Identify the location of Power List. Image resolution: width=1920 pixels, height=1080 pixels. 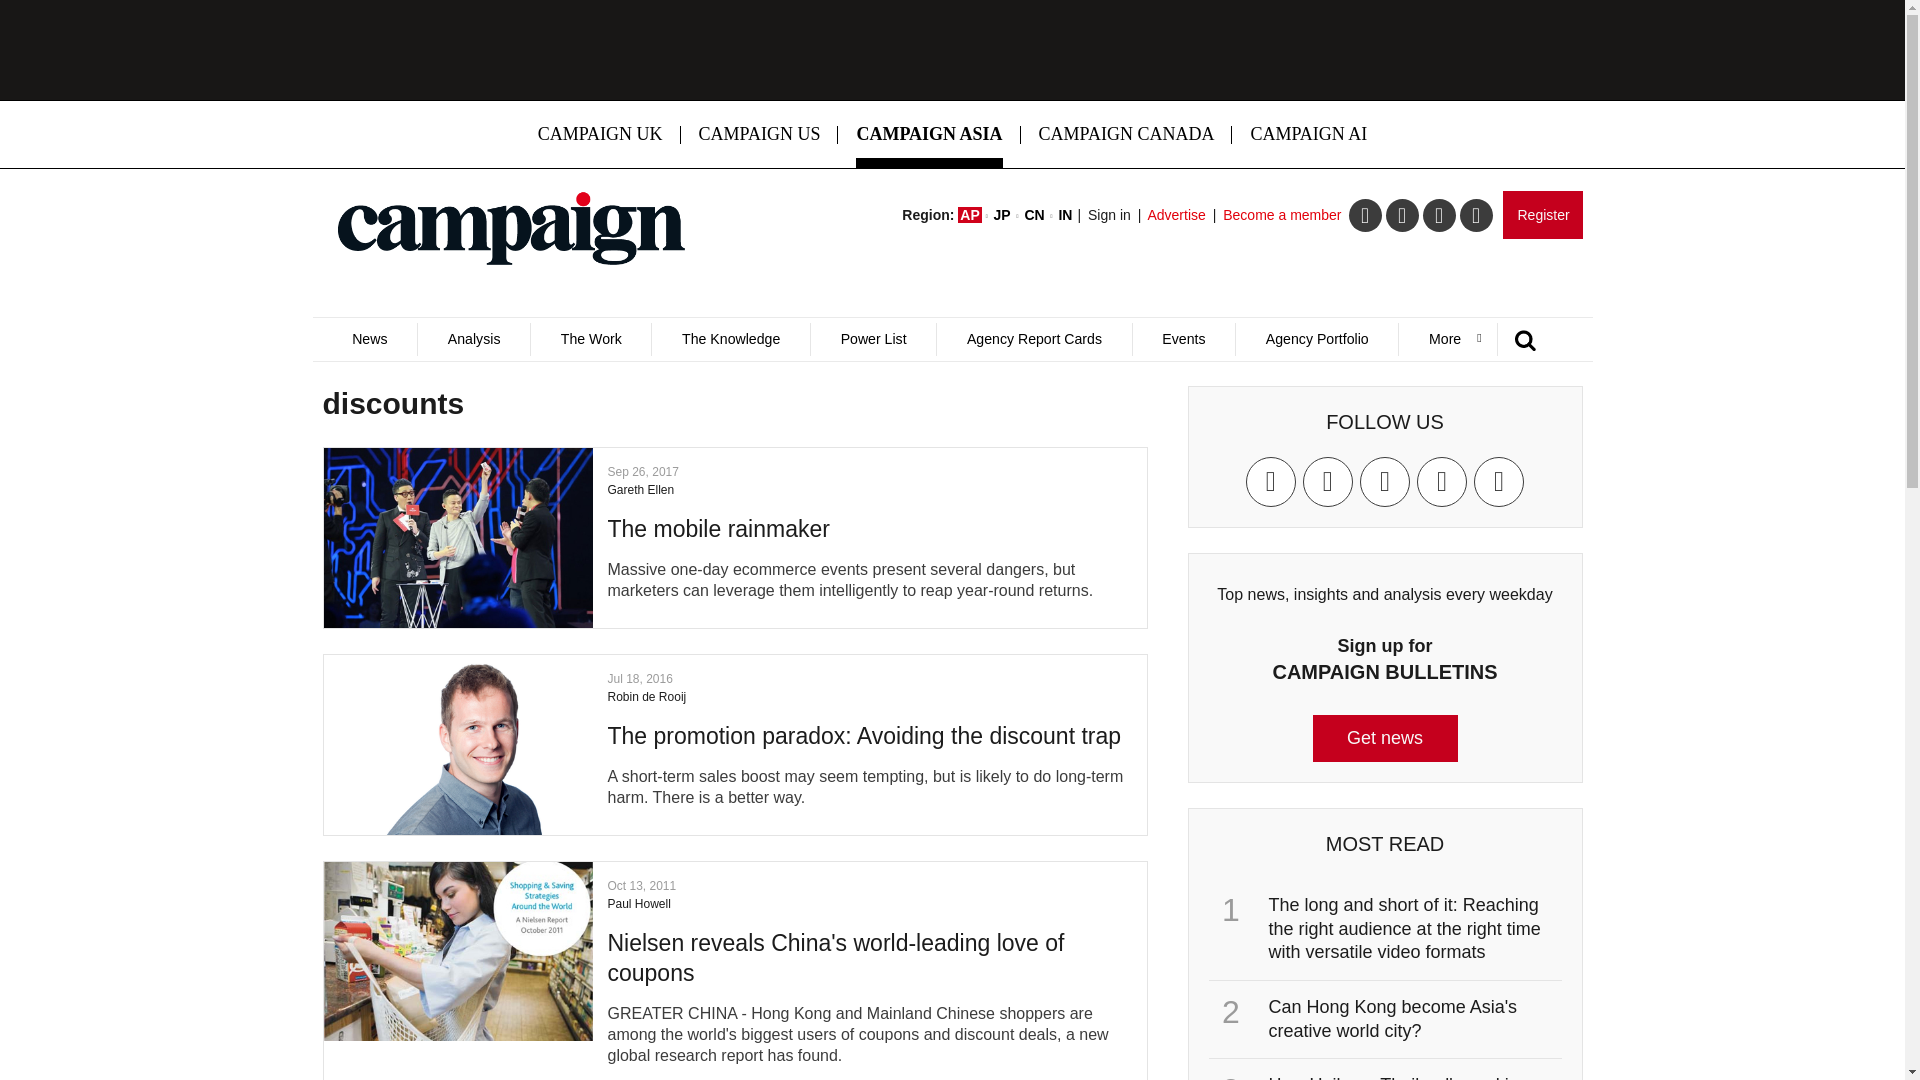
(873, 339).